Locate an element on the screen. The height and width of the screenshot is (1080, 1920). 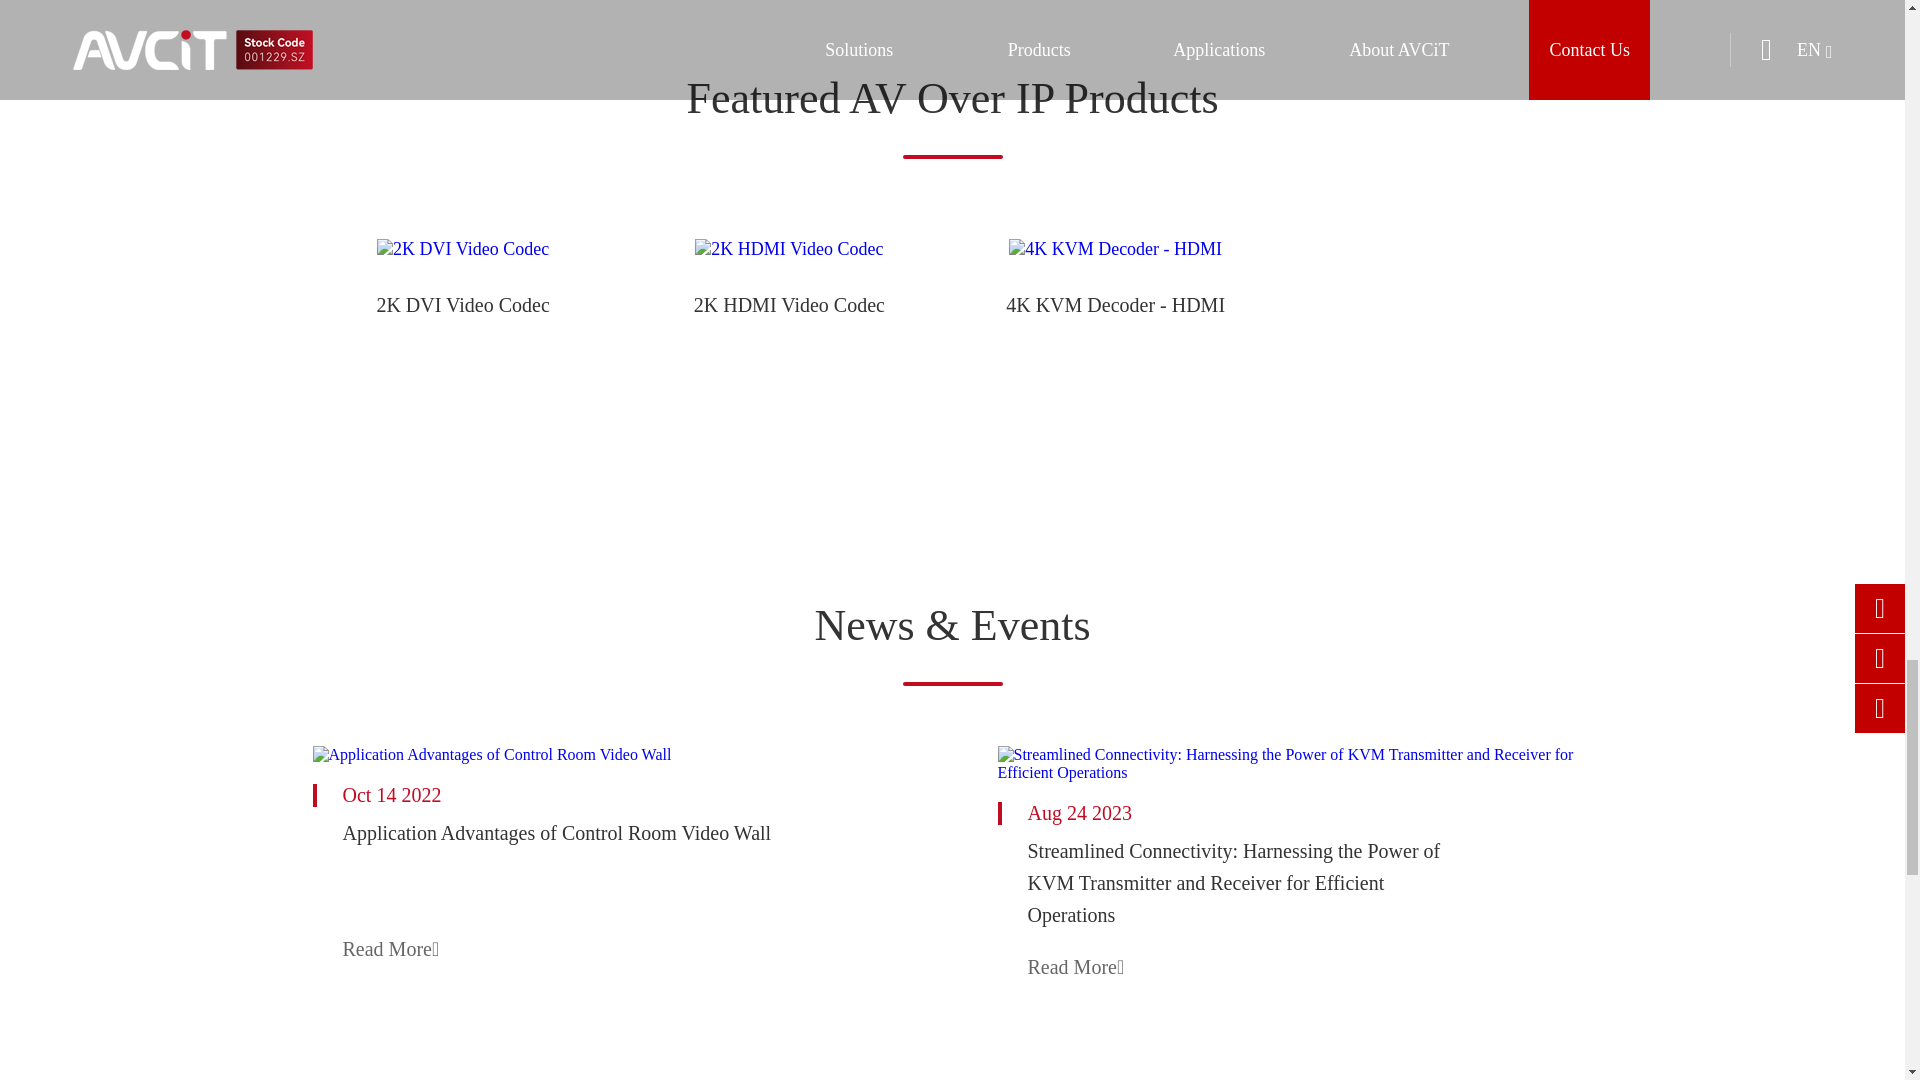
2K HDMI Video Codec is located at coordinates (789, 249).